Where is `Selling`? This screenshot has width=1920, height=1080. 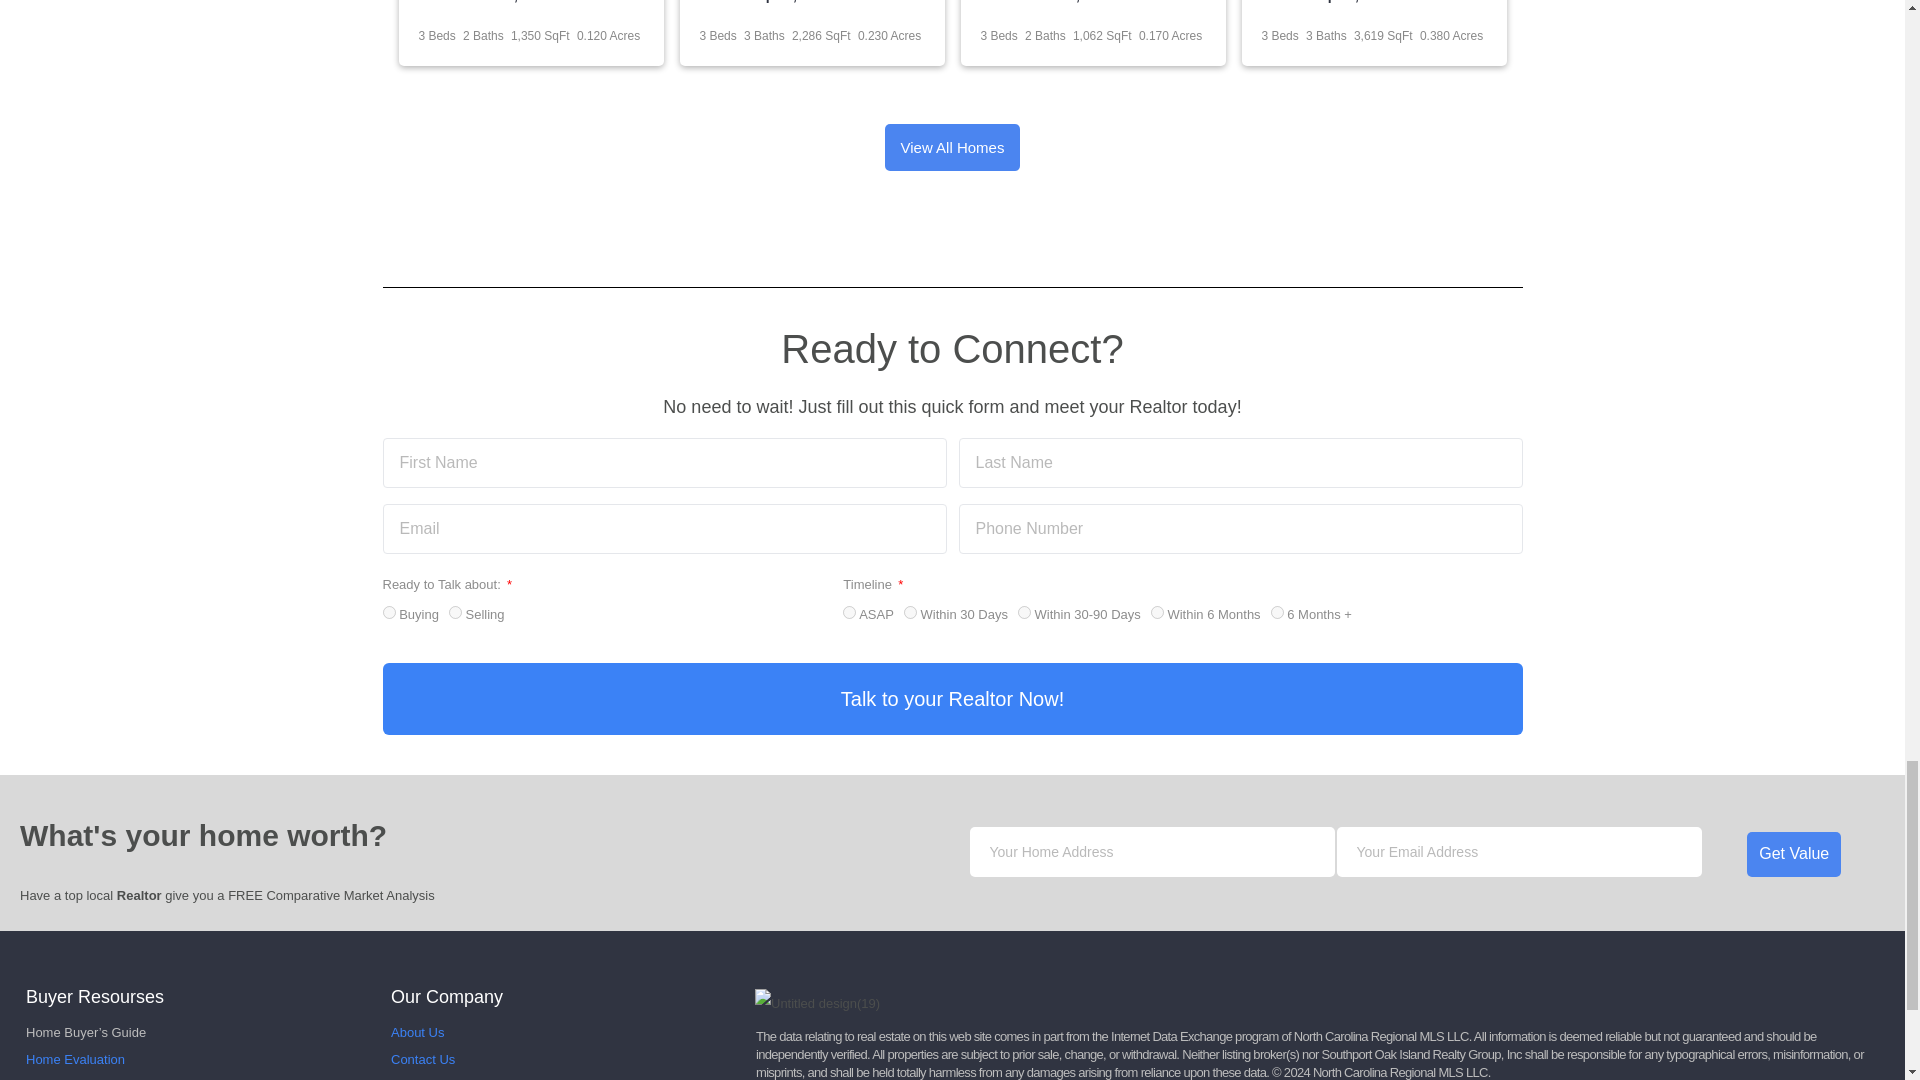 Selling is located at coordinates (456, 612).